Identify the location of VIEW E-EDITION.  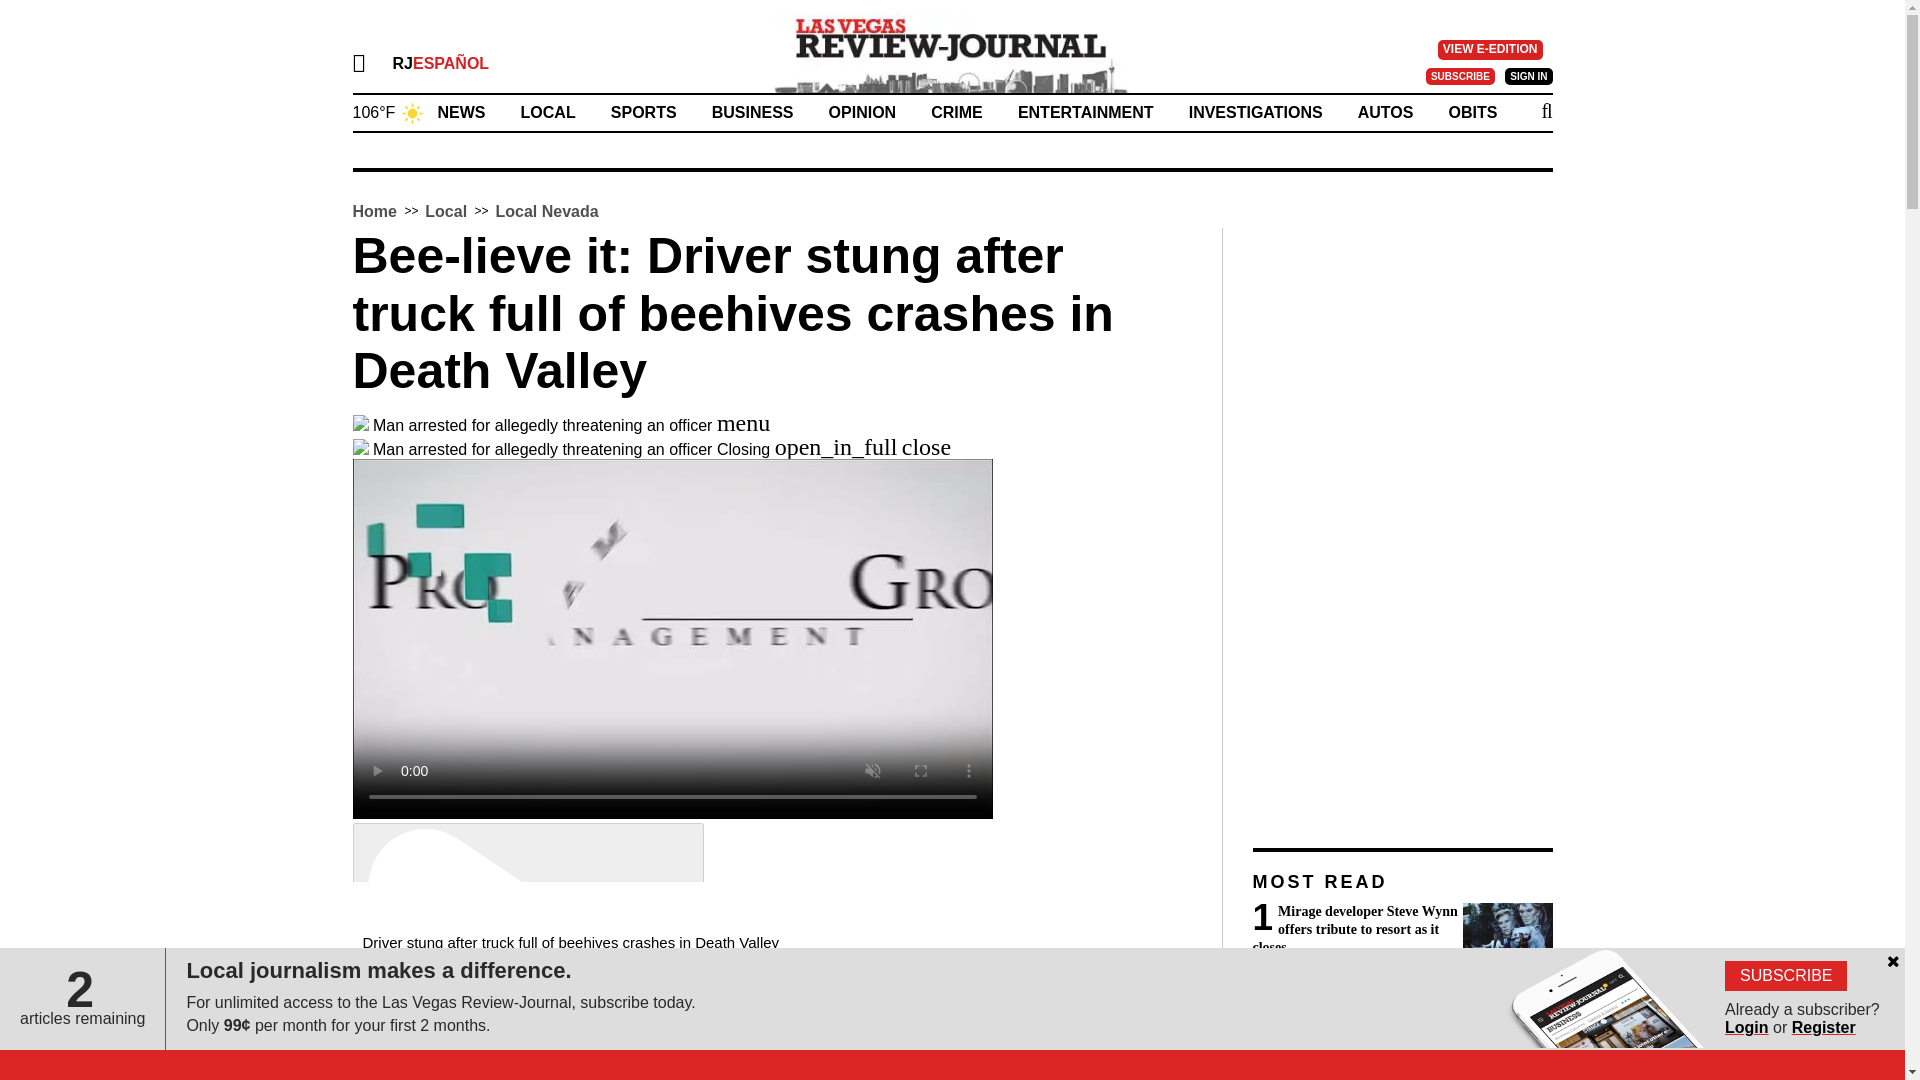
(1490, 50).